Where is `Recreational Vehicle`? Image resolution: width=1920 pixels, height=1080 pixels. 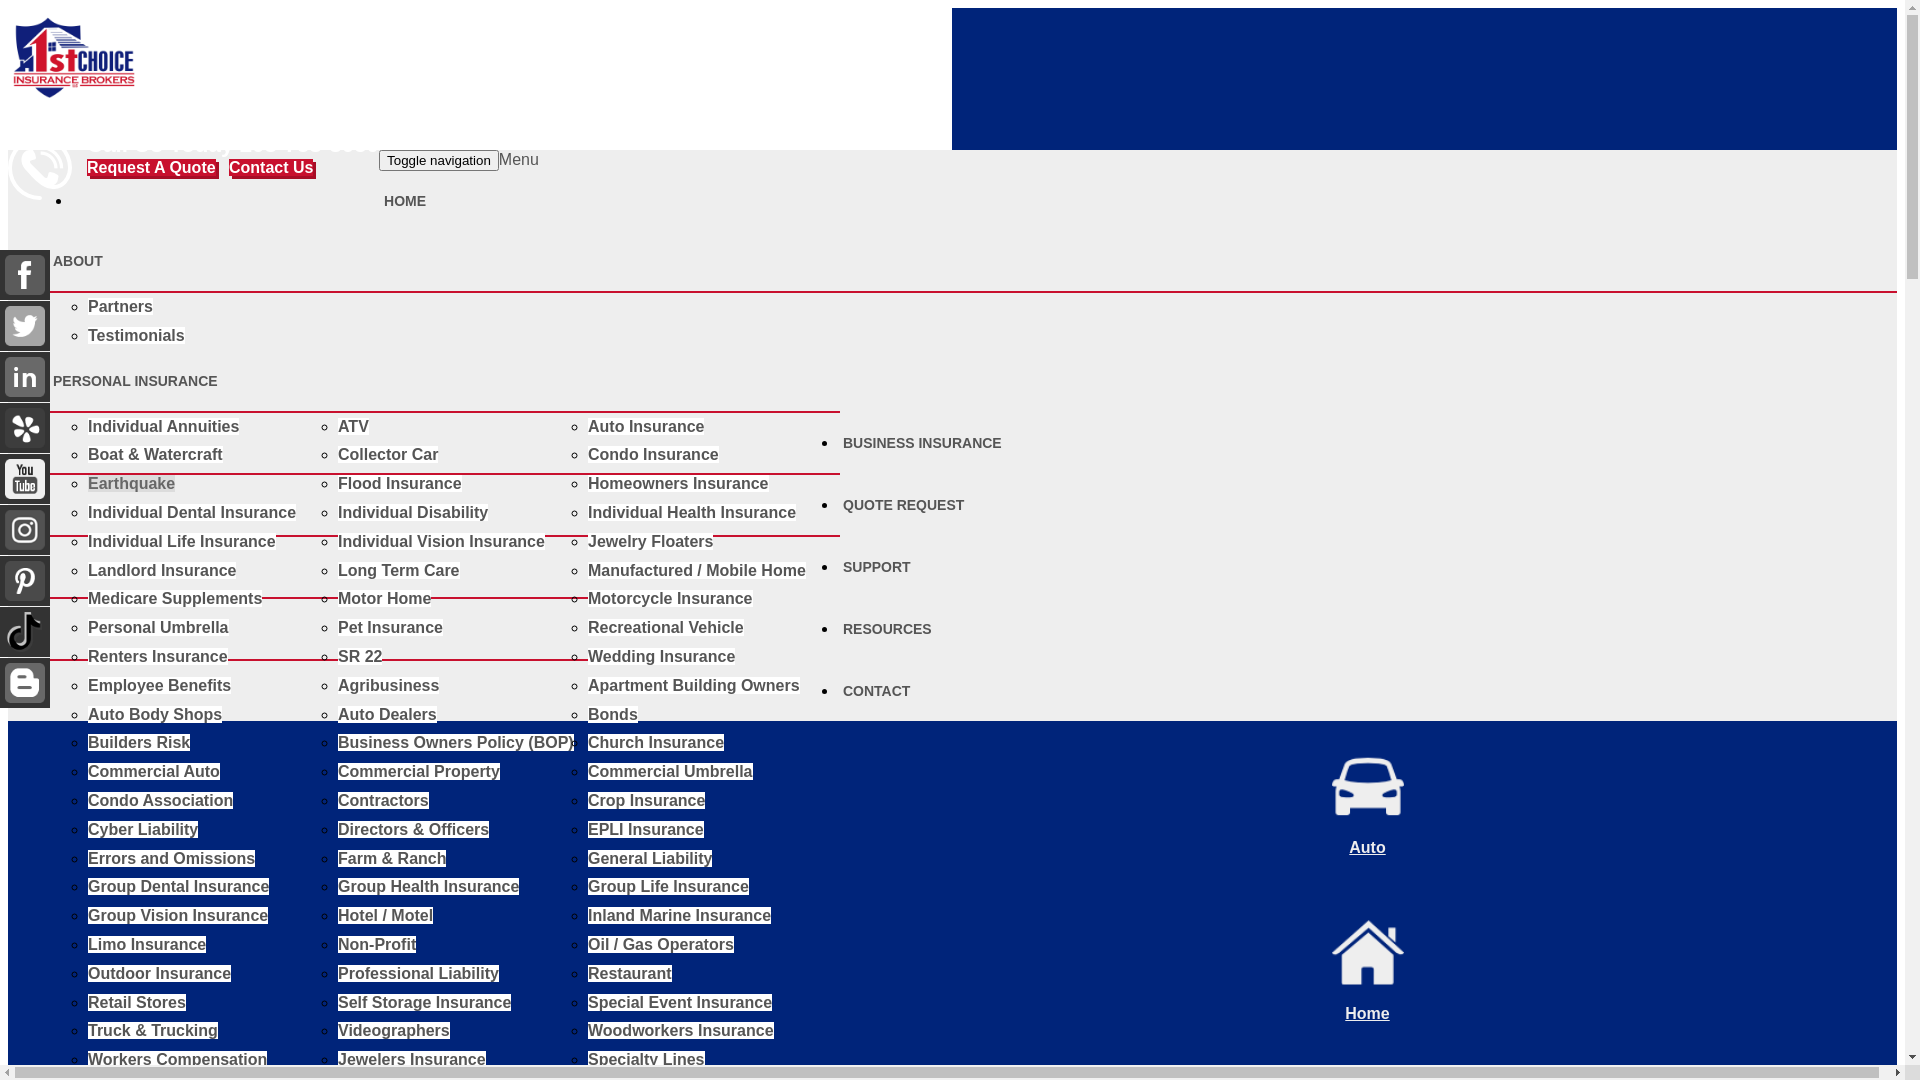
Recreational Vehicle is located at coordinates (666, 628).